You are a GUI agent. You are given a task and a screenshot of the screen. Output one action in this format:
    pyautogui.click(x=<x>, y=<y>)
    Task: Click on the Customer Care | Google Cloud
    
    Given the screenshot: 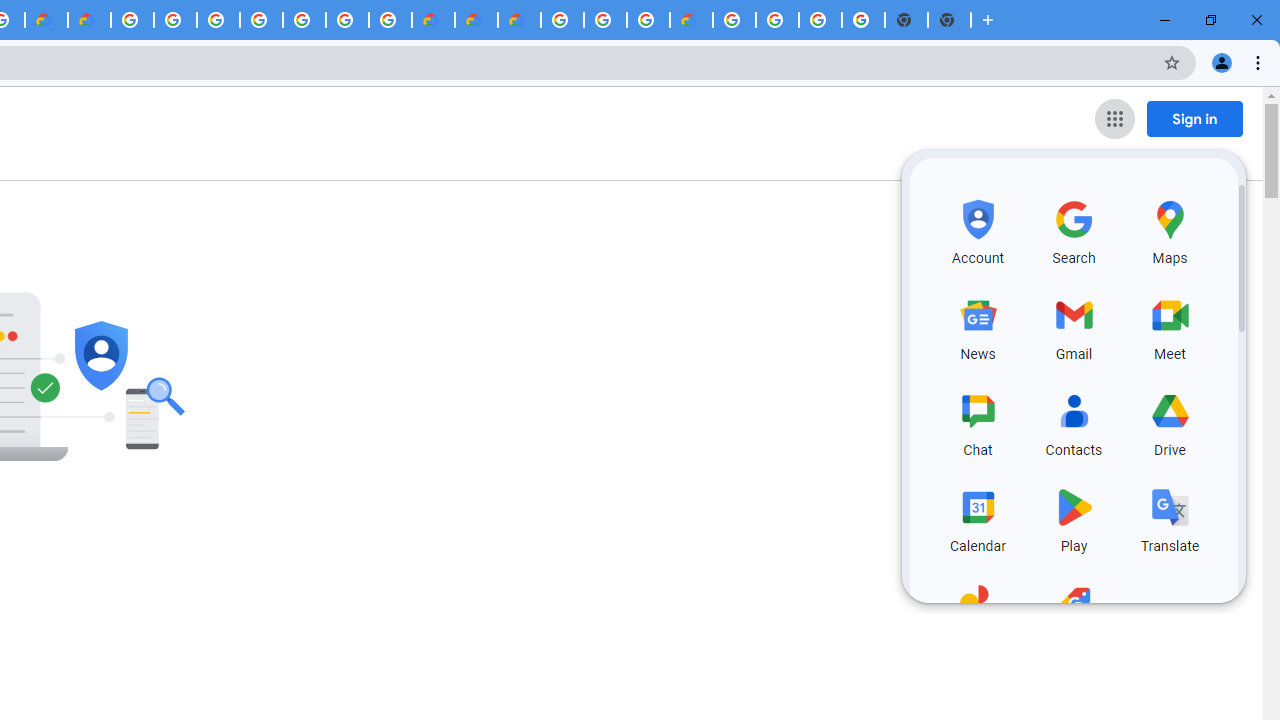 What is the action you would take?
    pyautogui.click(x=433, y=20)
    